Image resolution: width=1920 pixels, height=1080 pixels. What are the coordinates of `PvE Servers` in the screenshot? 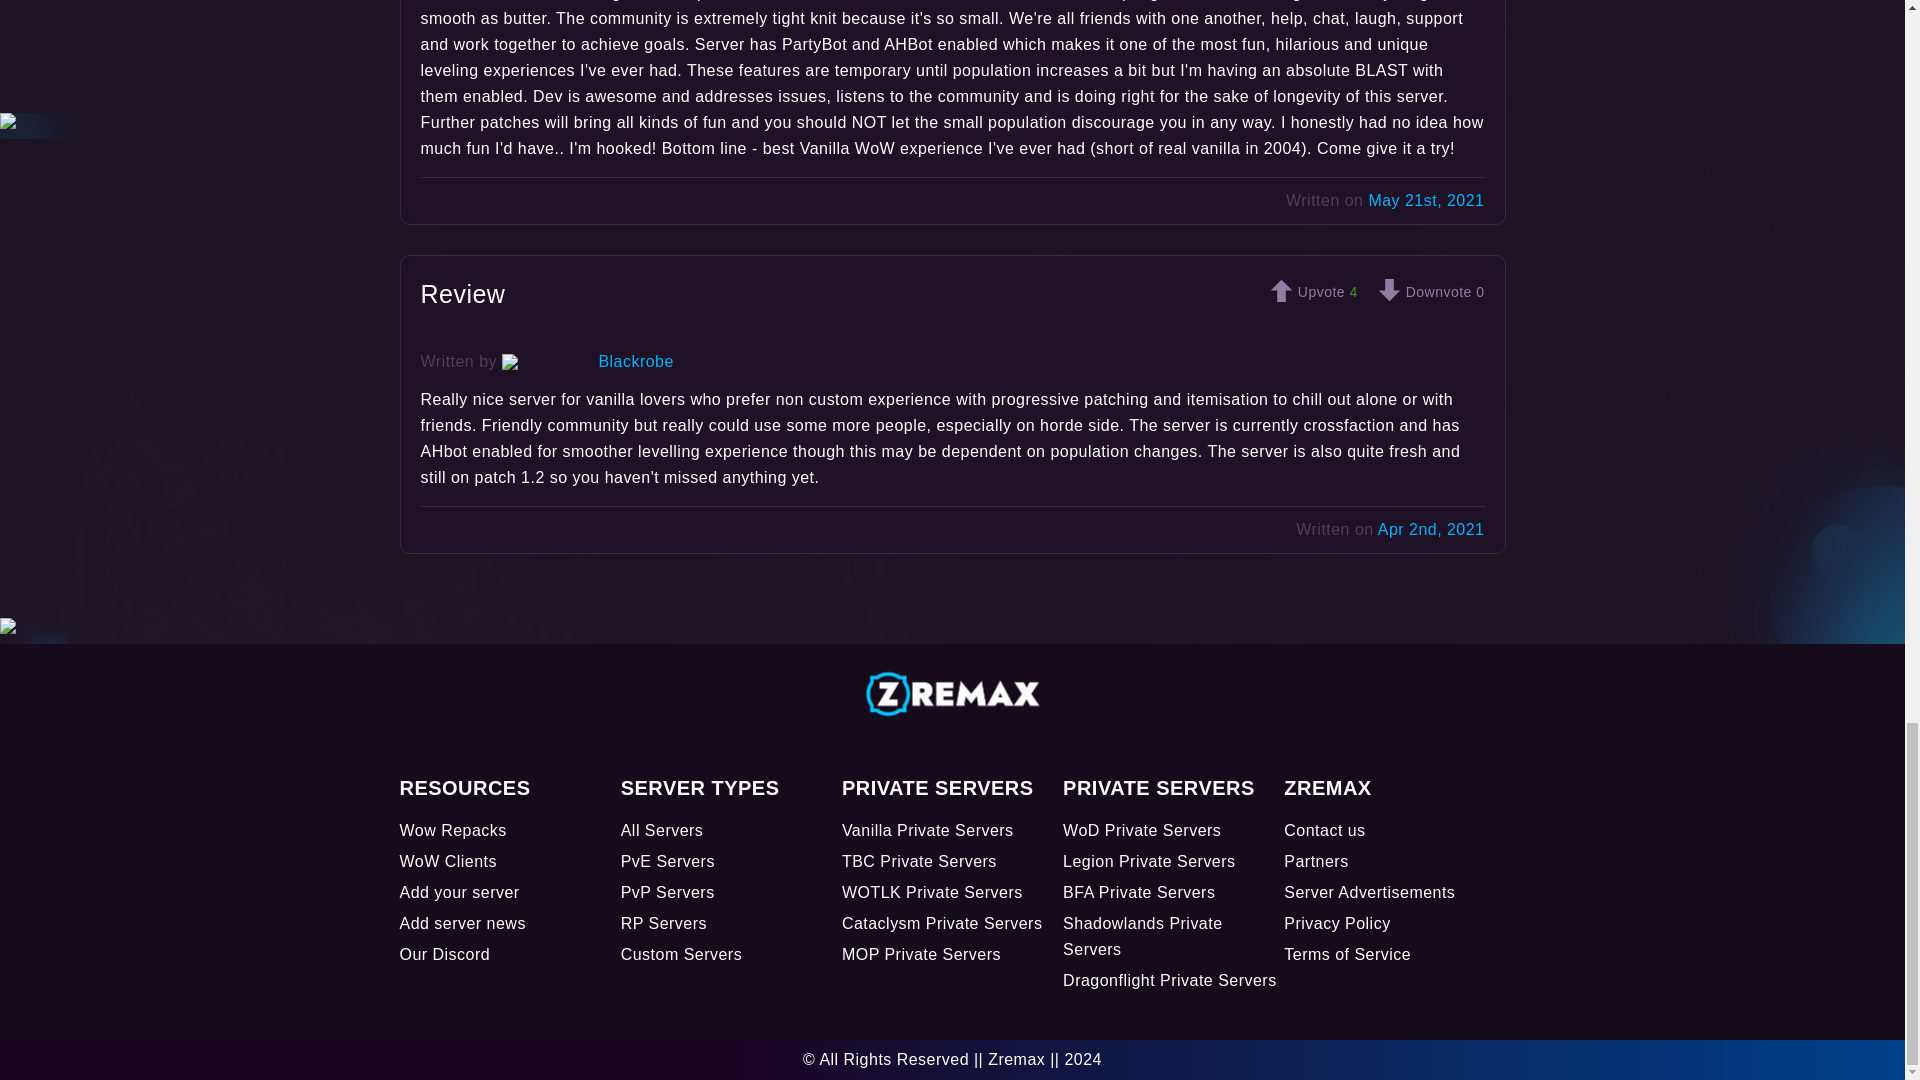 It's located at (667, 862).